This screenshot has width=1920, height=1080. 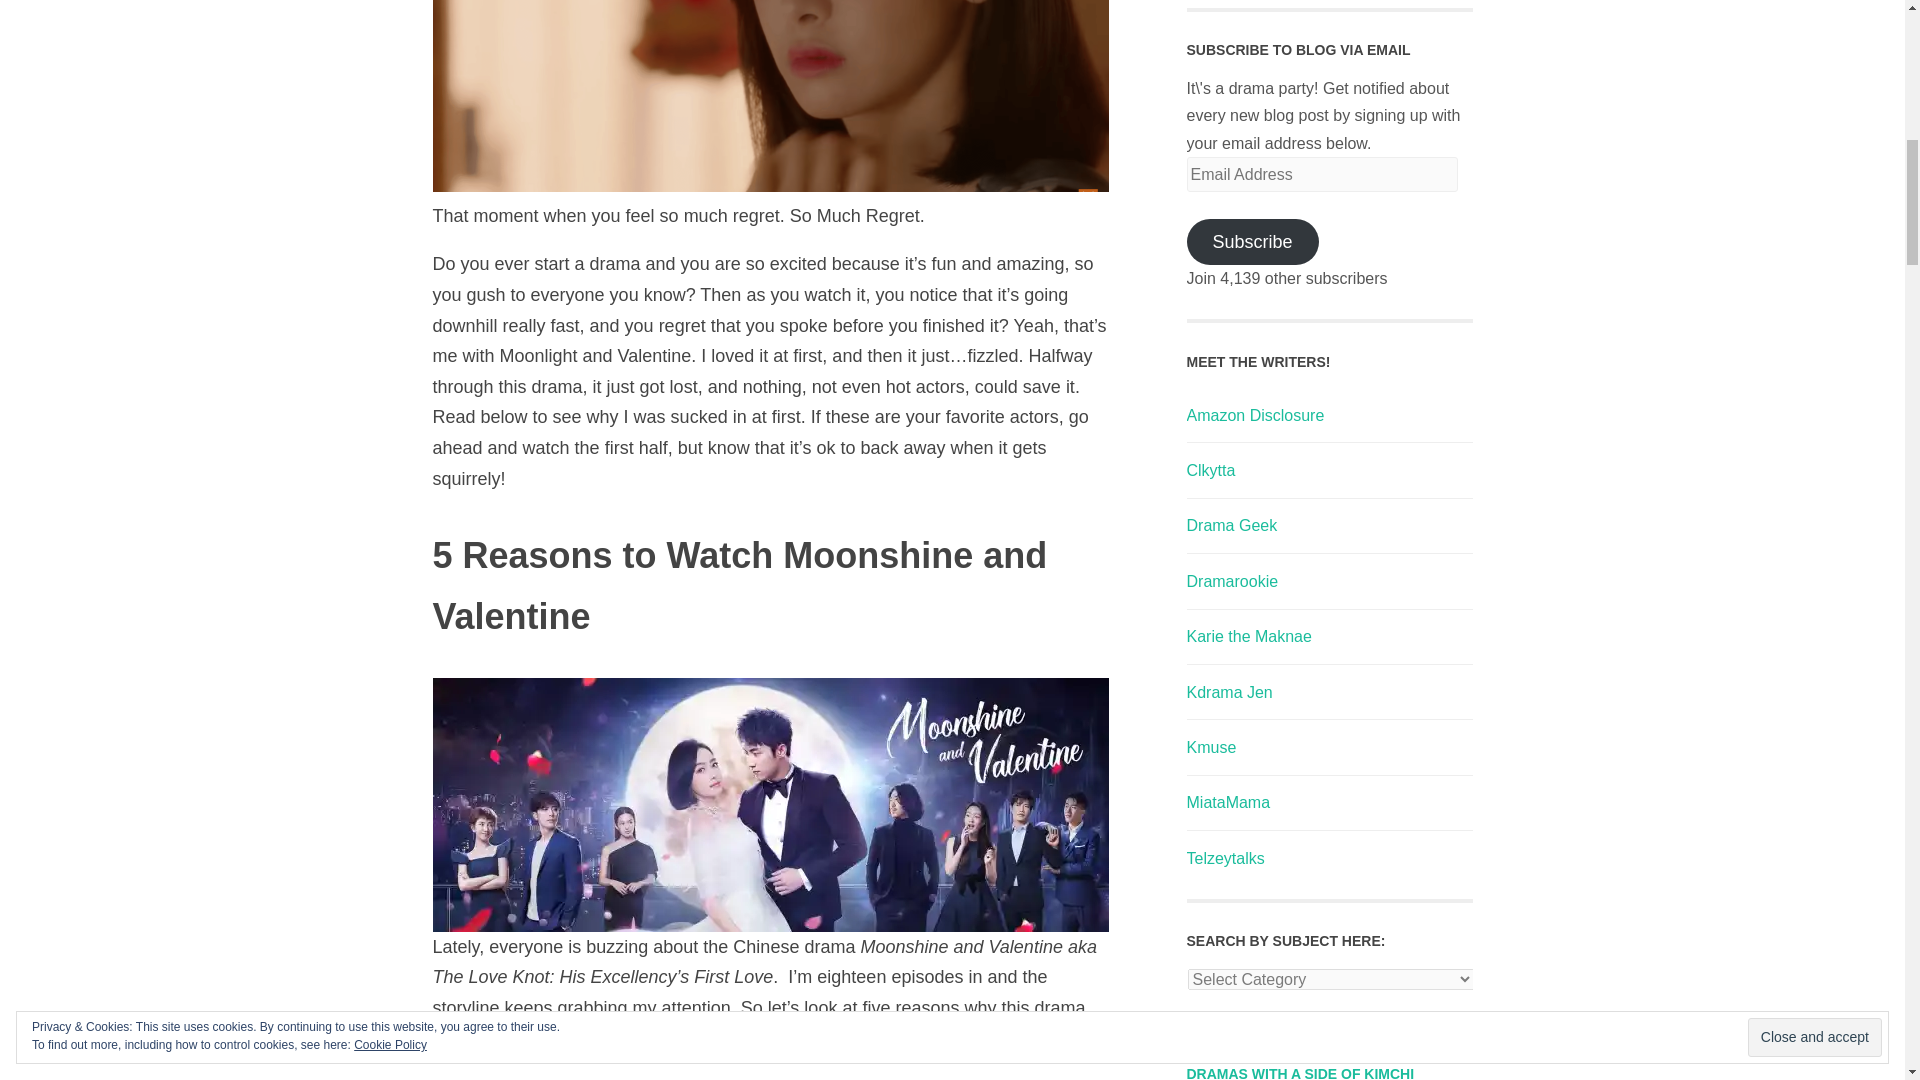 What do you see at coordinates (1248, 636) in the screenshot?
I see `Karie the Maknae` at bounding box center [1248, 636].